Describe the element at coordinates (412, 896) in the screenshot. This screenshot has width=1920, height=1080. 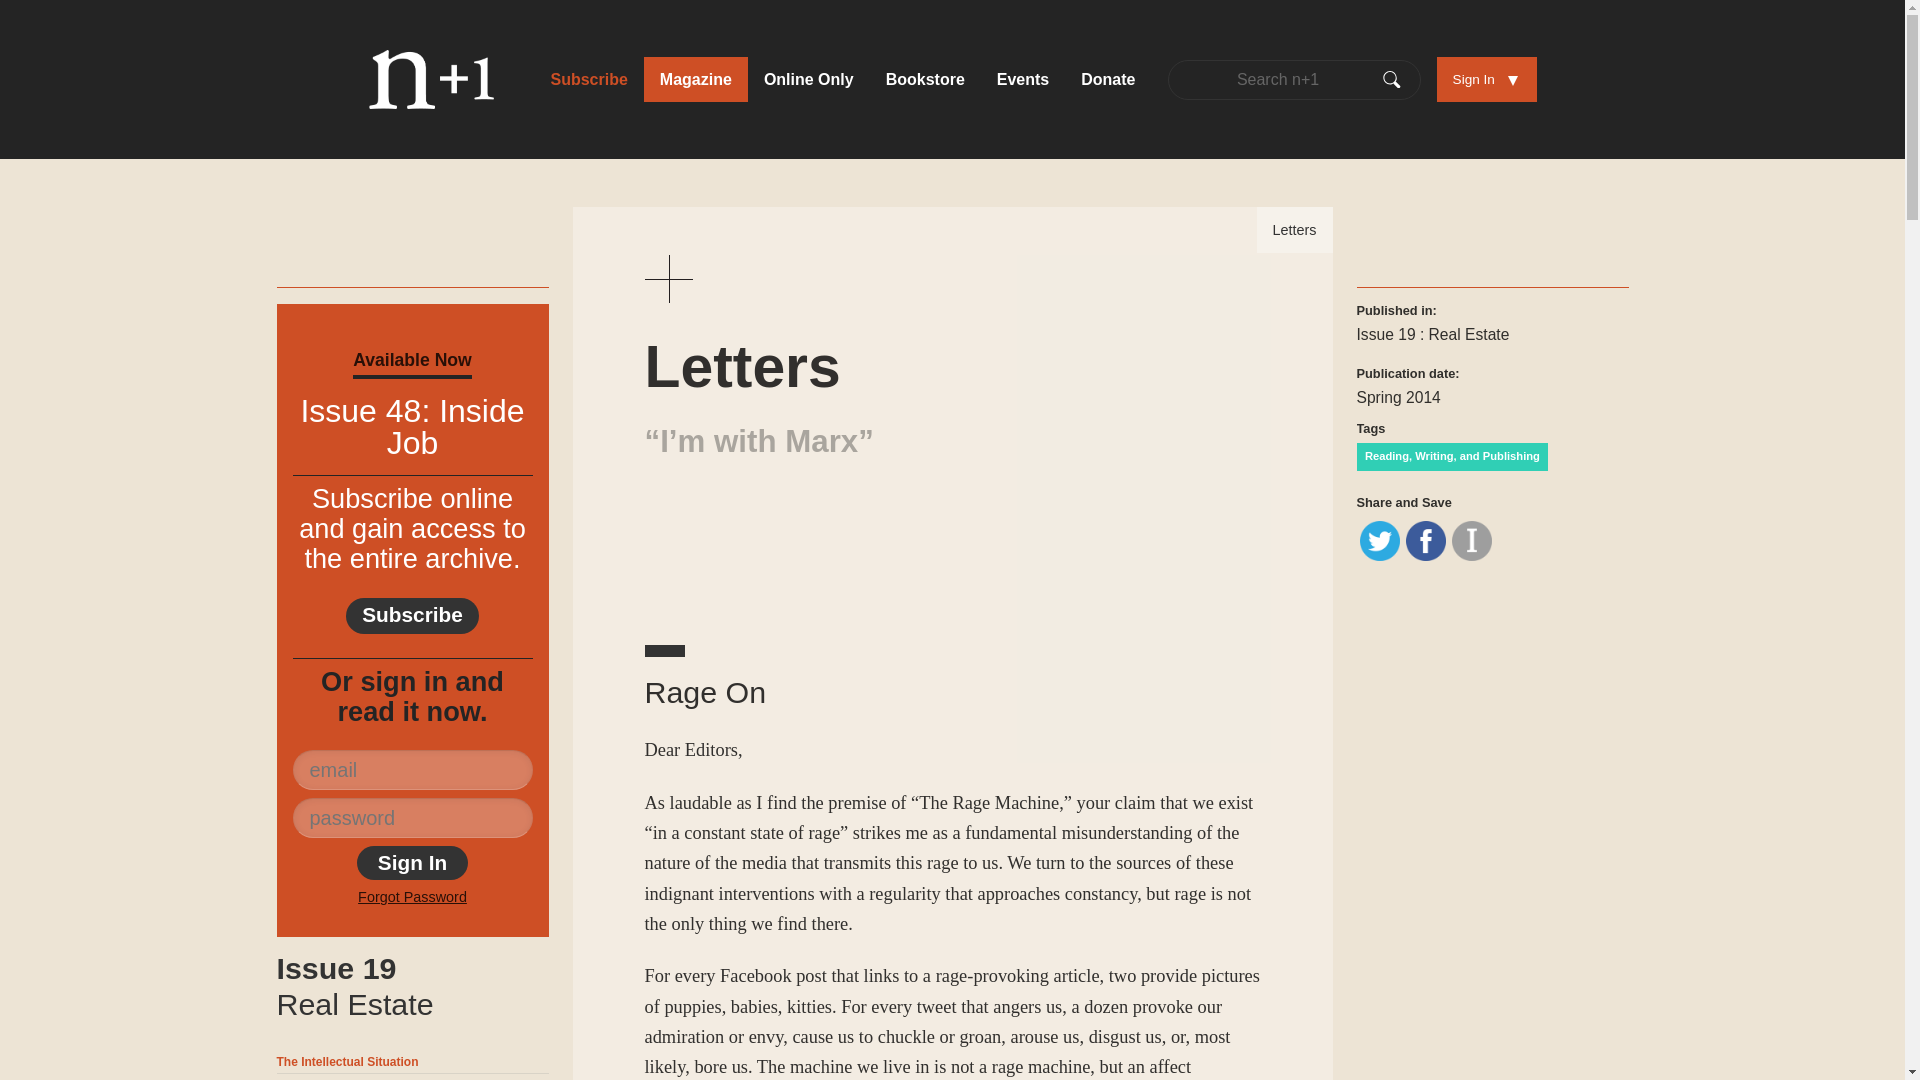
I see `Twitter` at that location.